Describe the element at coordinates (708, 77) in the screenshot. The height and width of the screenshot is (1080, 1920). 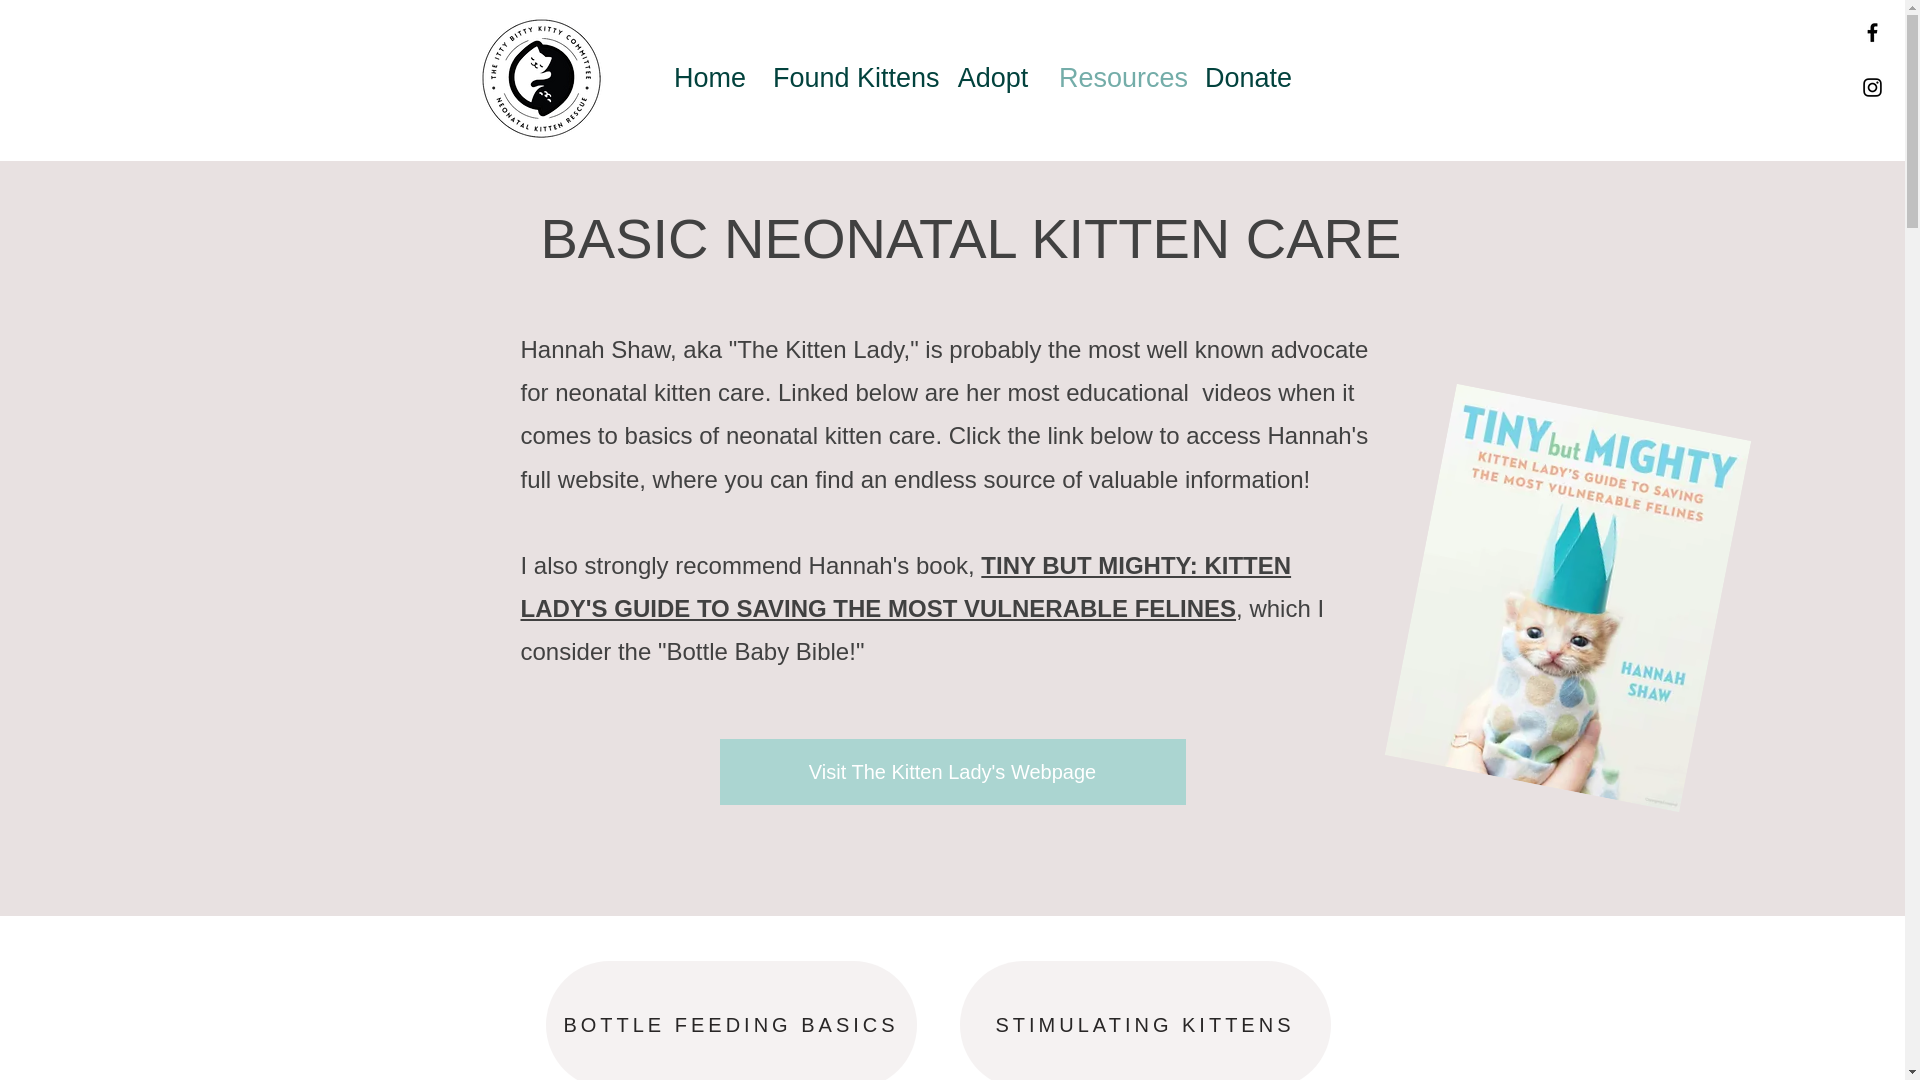
I see `Home` at that location.